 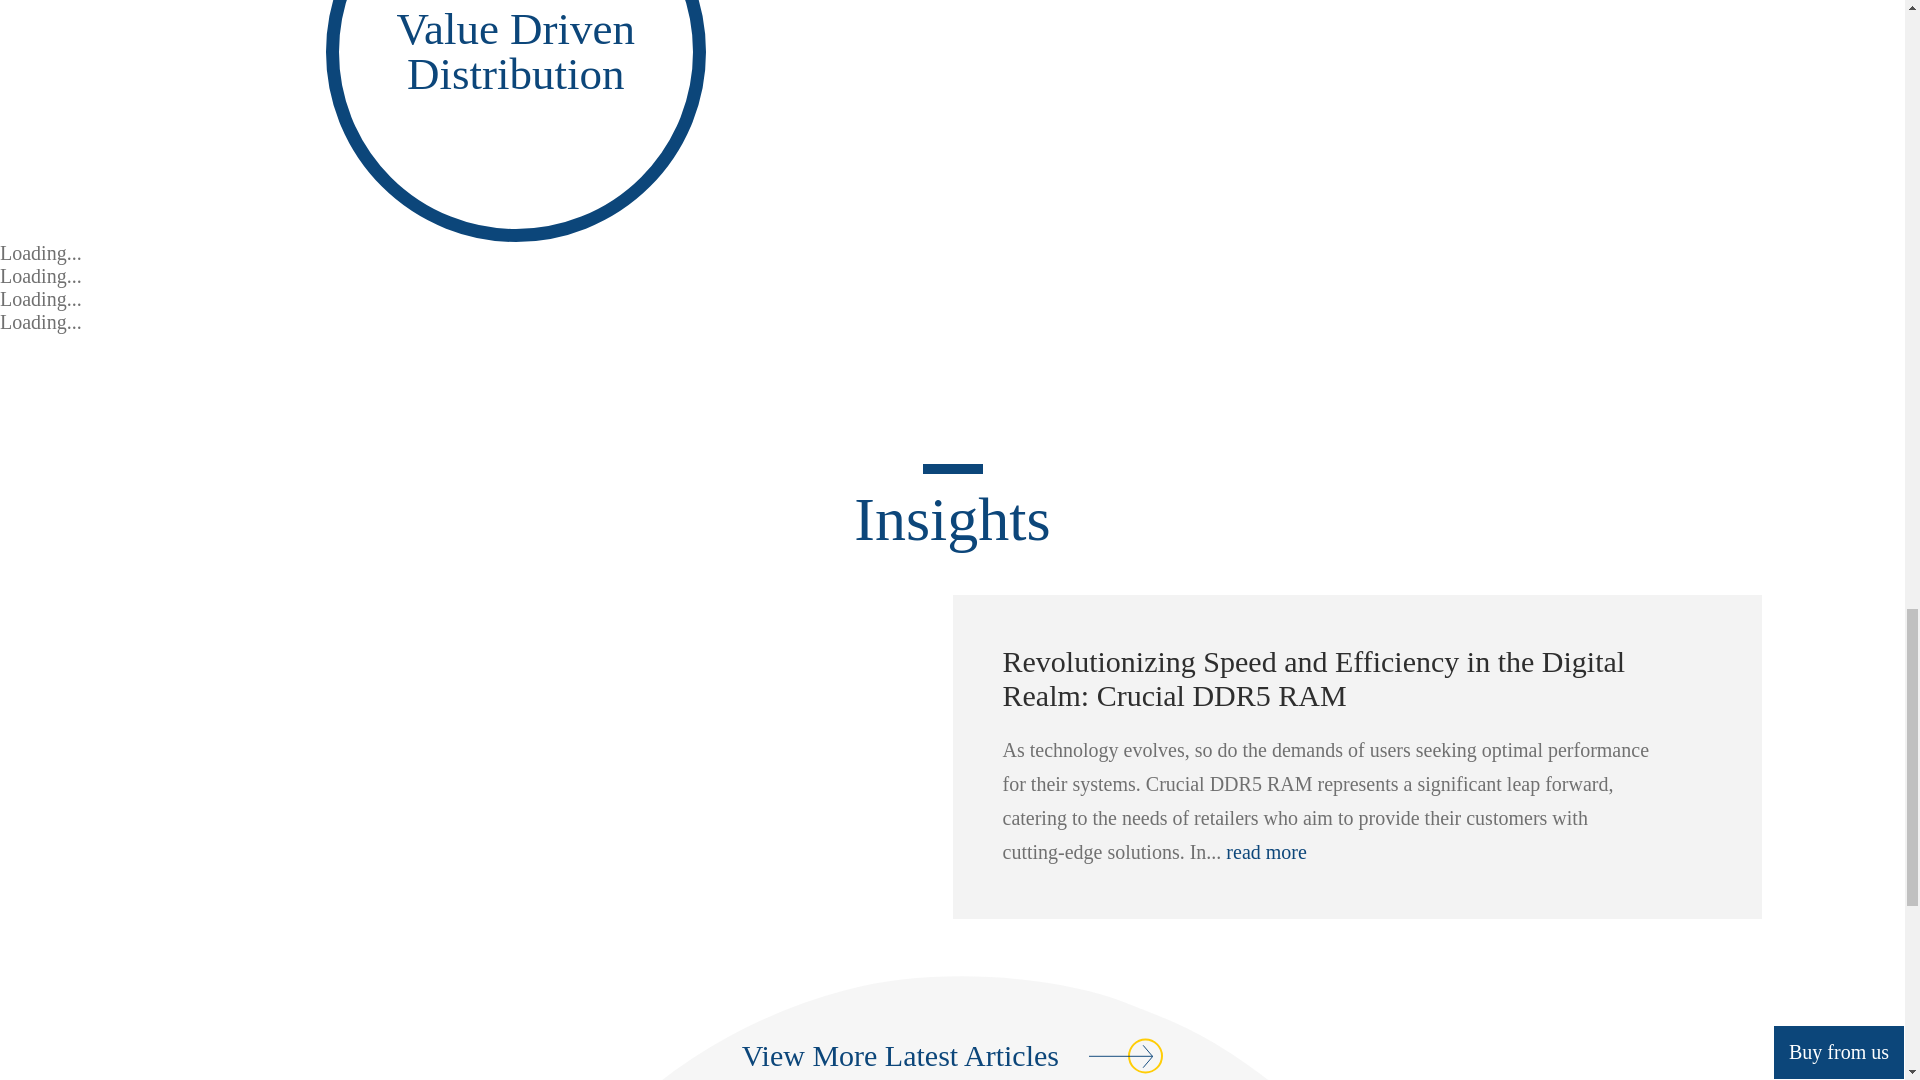 I want to click on read more, so click(x=1266, y=852).